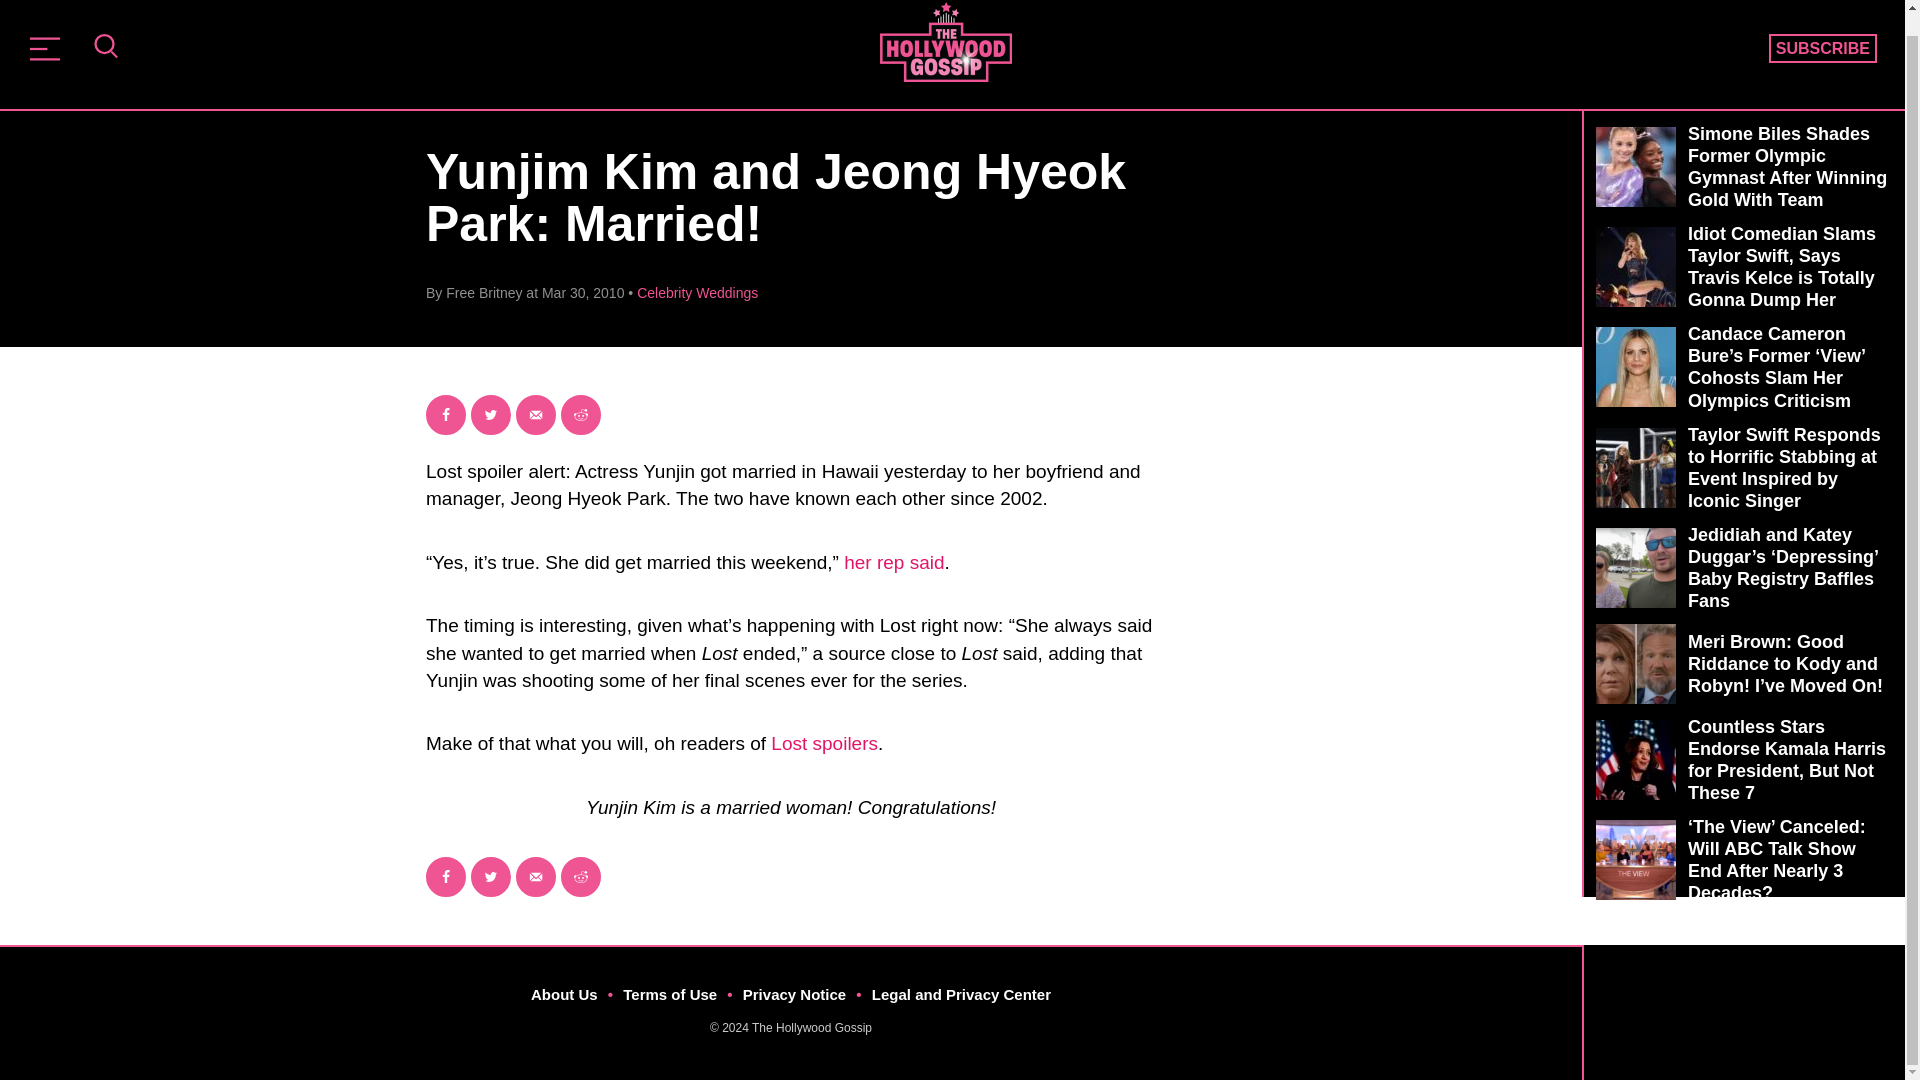 This screenshot has width=1920, height=1080. What do you see at coordinates (580, 877) in the screenshot?
I see `Share on Reddit` at bounding box center [580, 877].